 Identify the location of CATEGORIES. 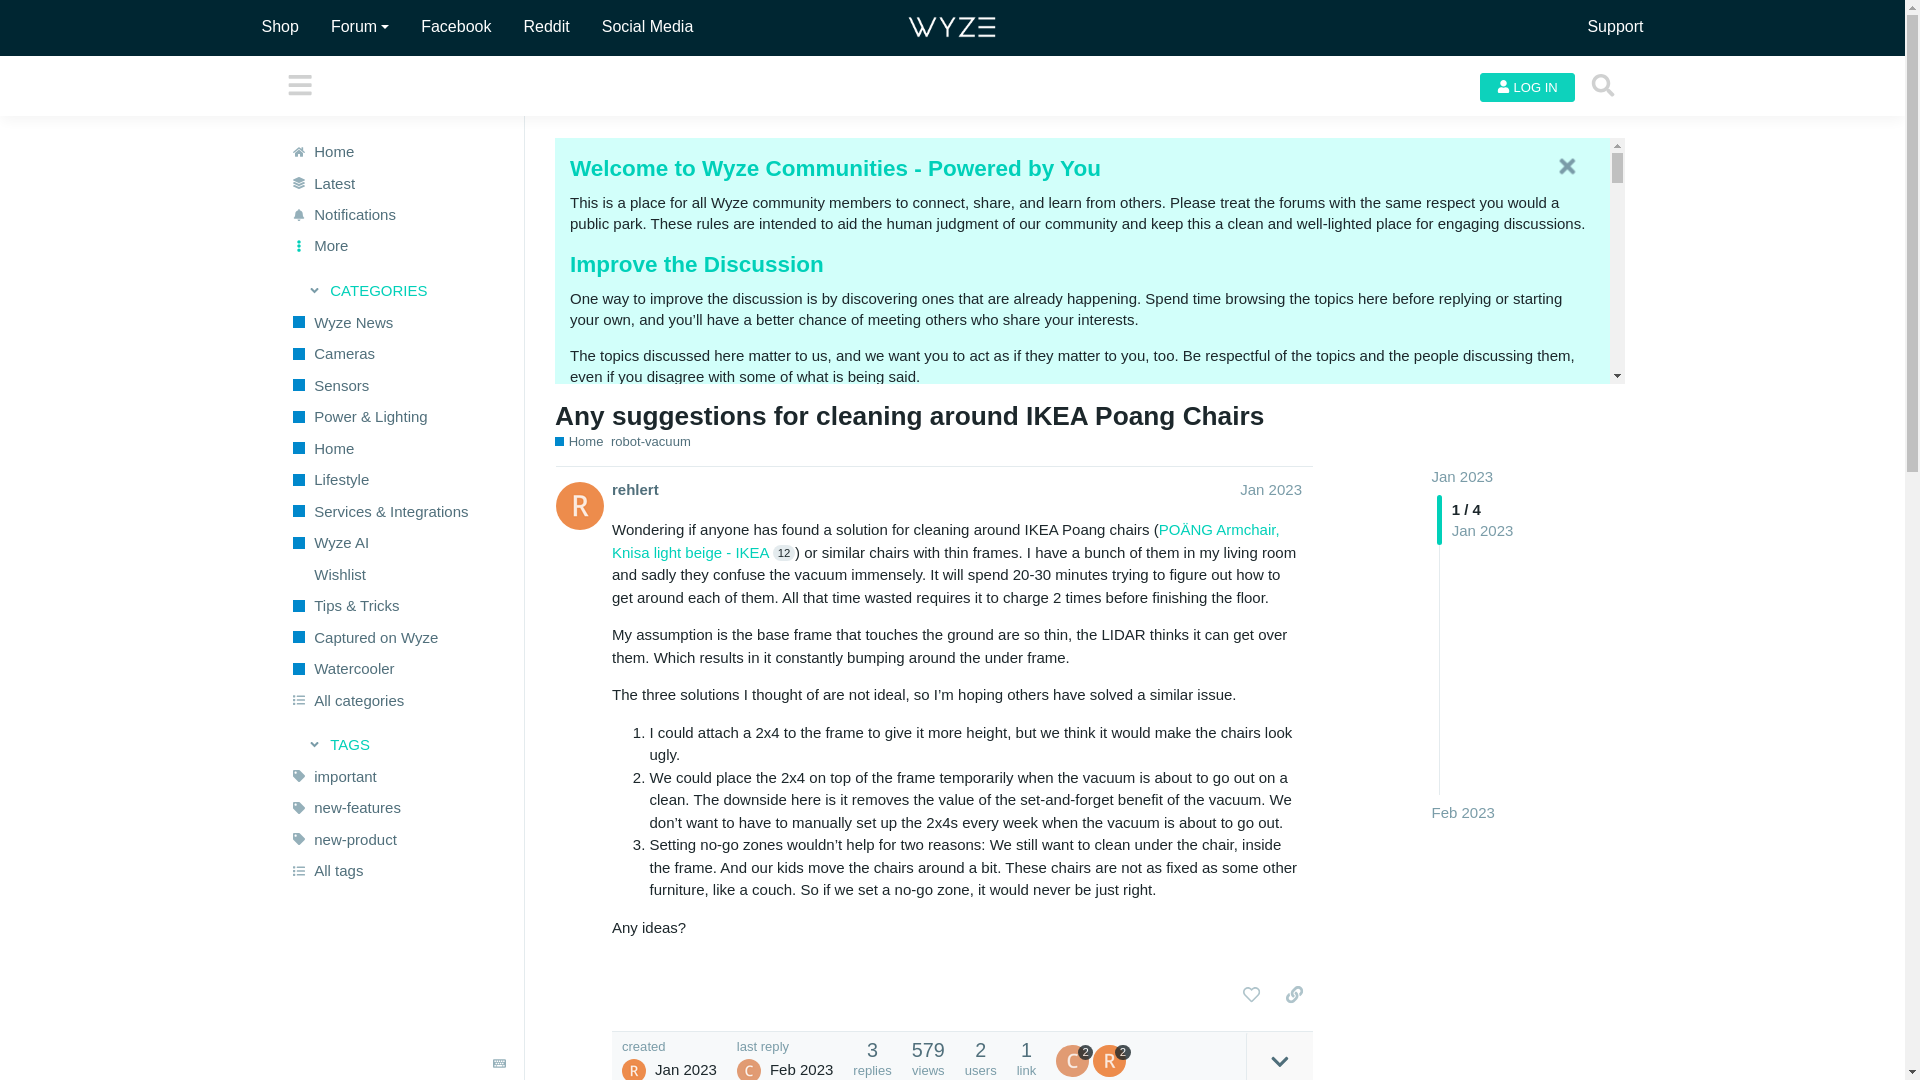
(398, 290).